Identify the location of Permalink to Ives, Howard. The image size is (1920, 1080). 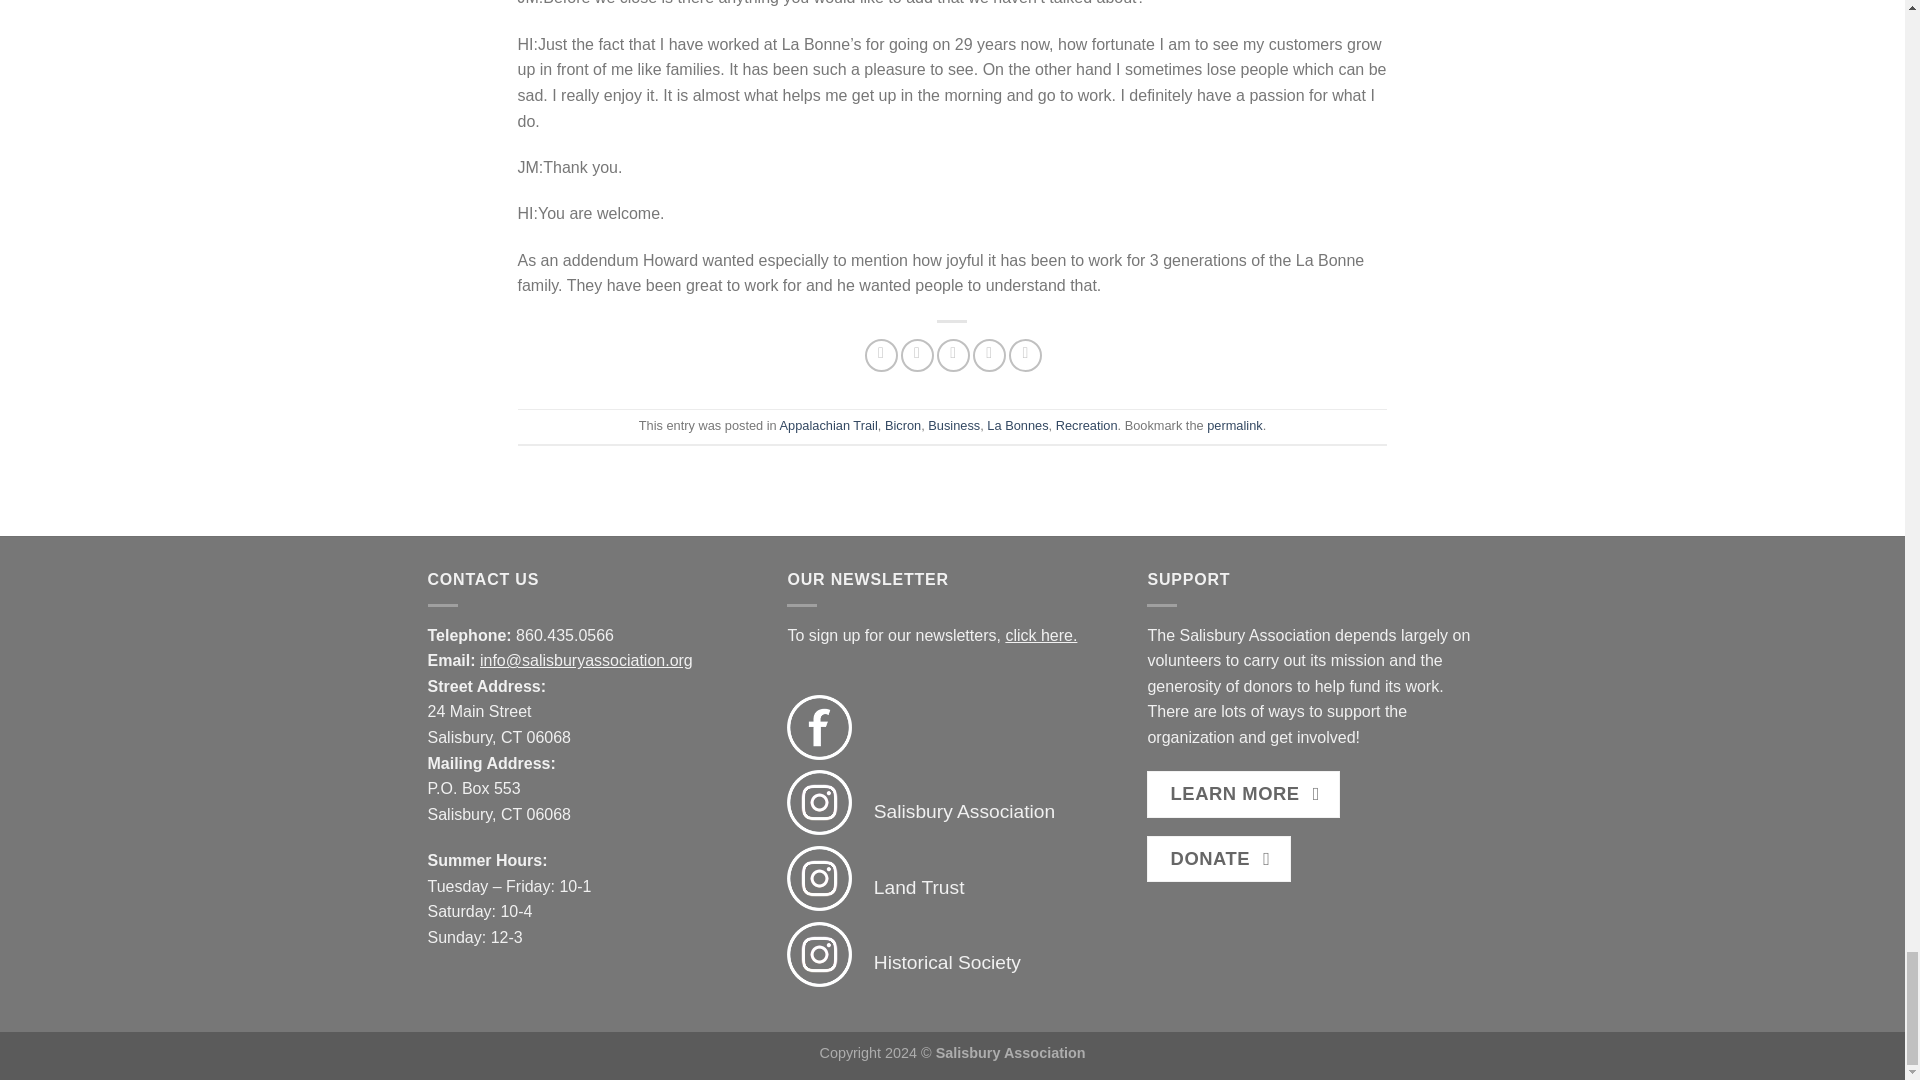
(1234, 425).